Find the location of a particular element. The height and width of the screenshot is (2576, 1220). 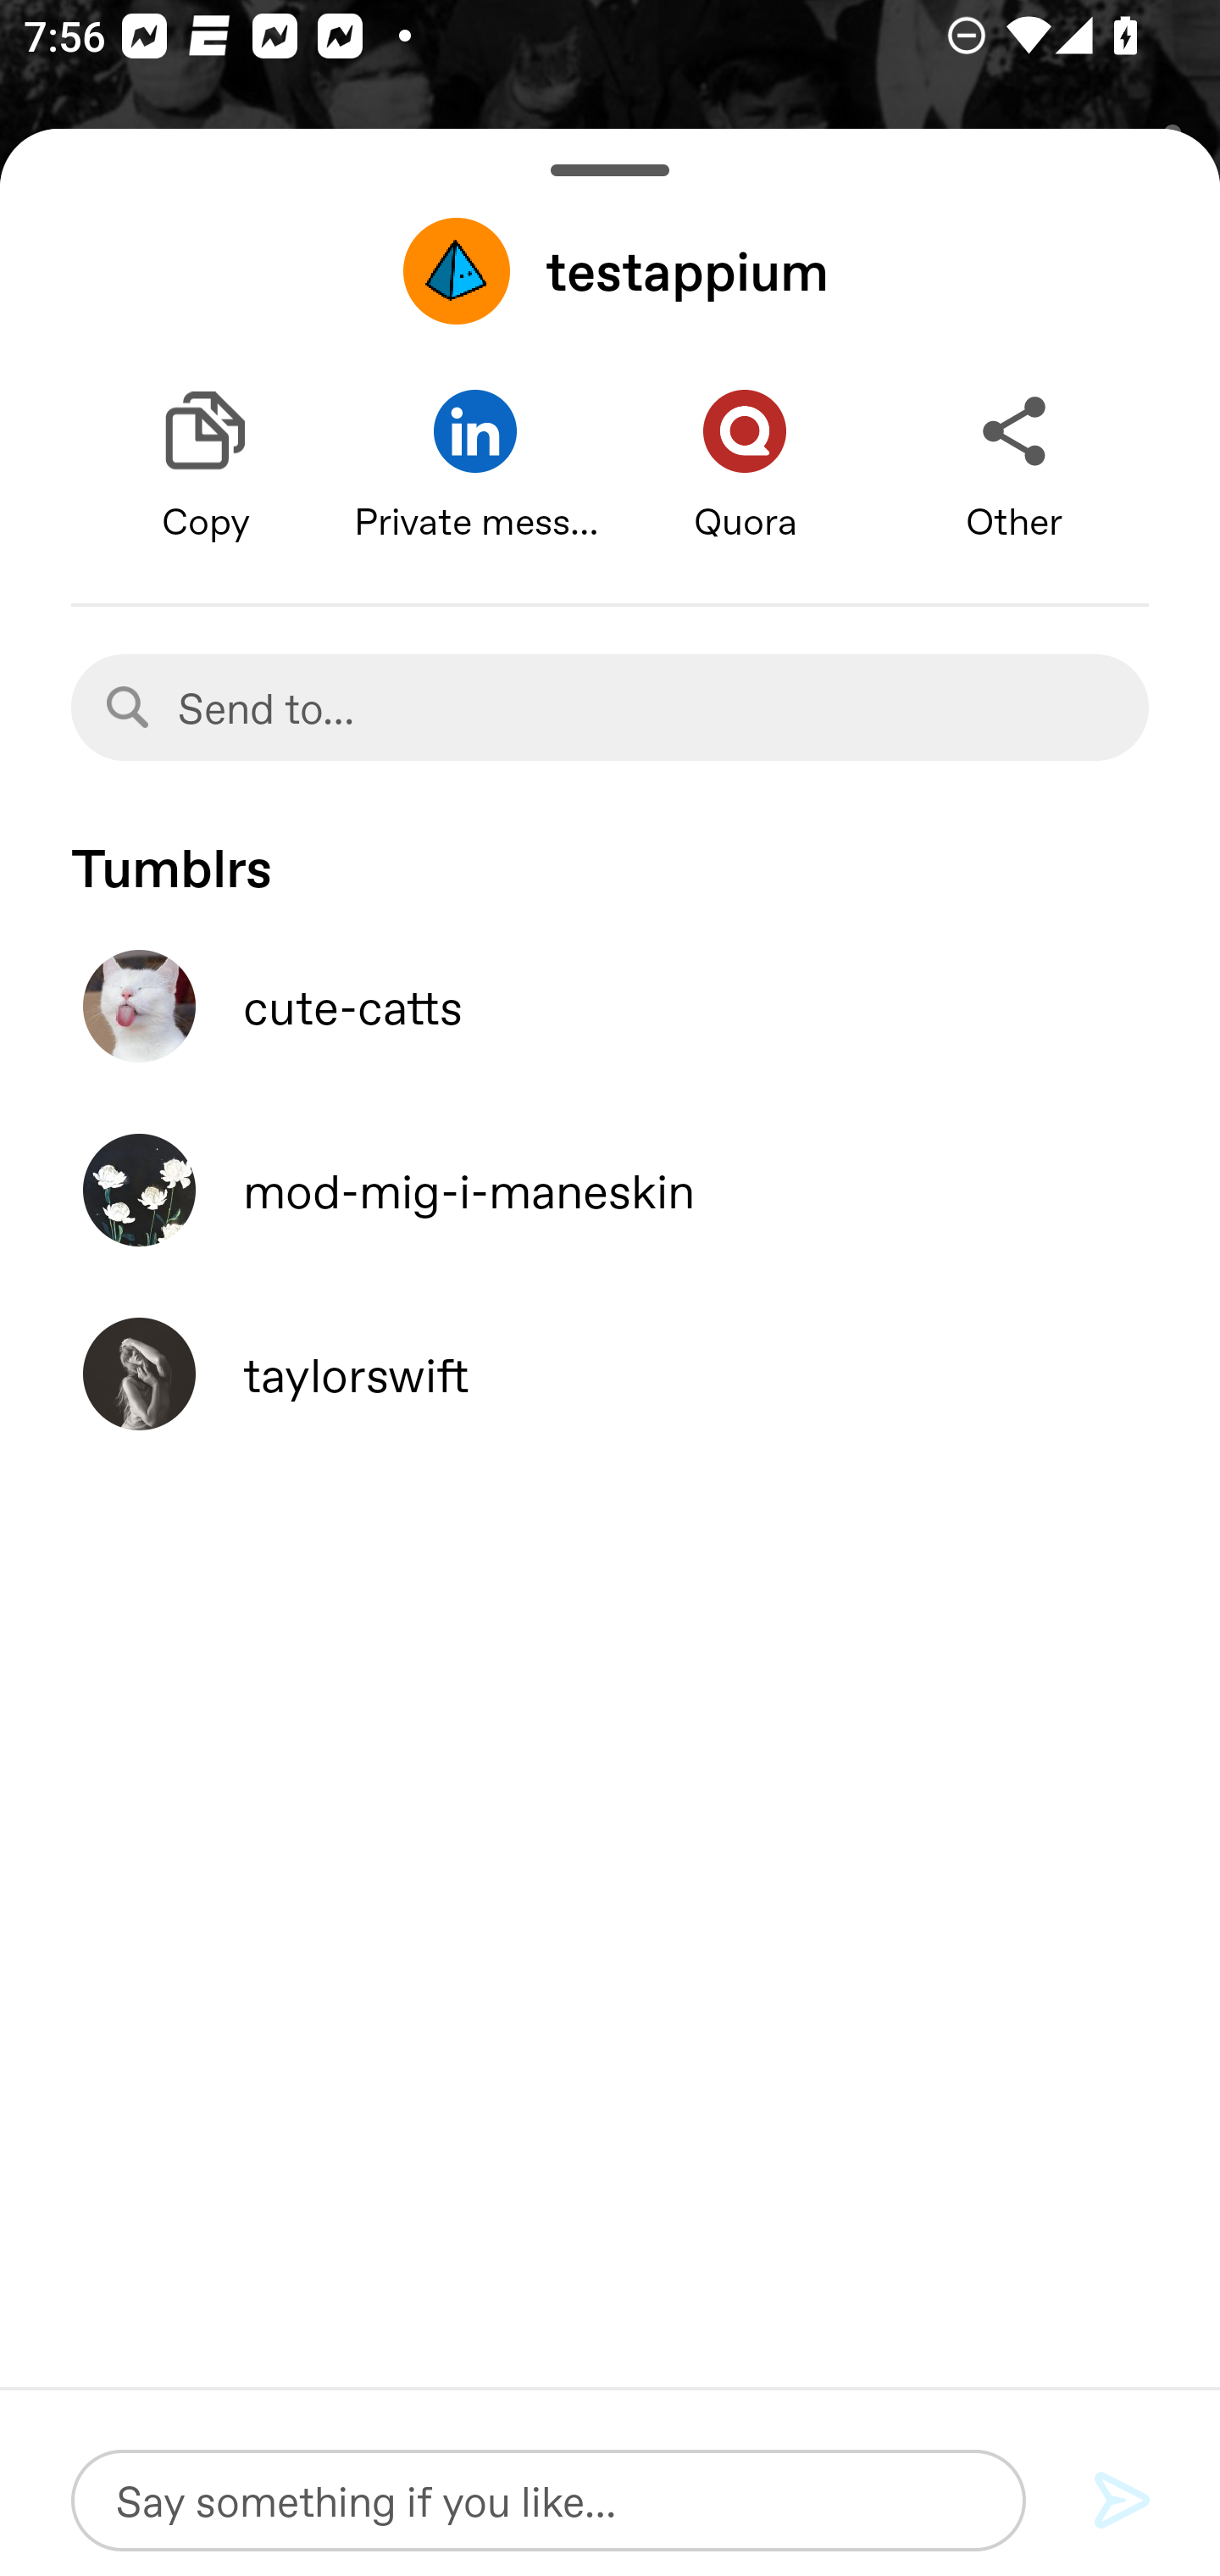

Say something if you like… is located at coordinates (548, 2500).